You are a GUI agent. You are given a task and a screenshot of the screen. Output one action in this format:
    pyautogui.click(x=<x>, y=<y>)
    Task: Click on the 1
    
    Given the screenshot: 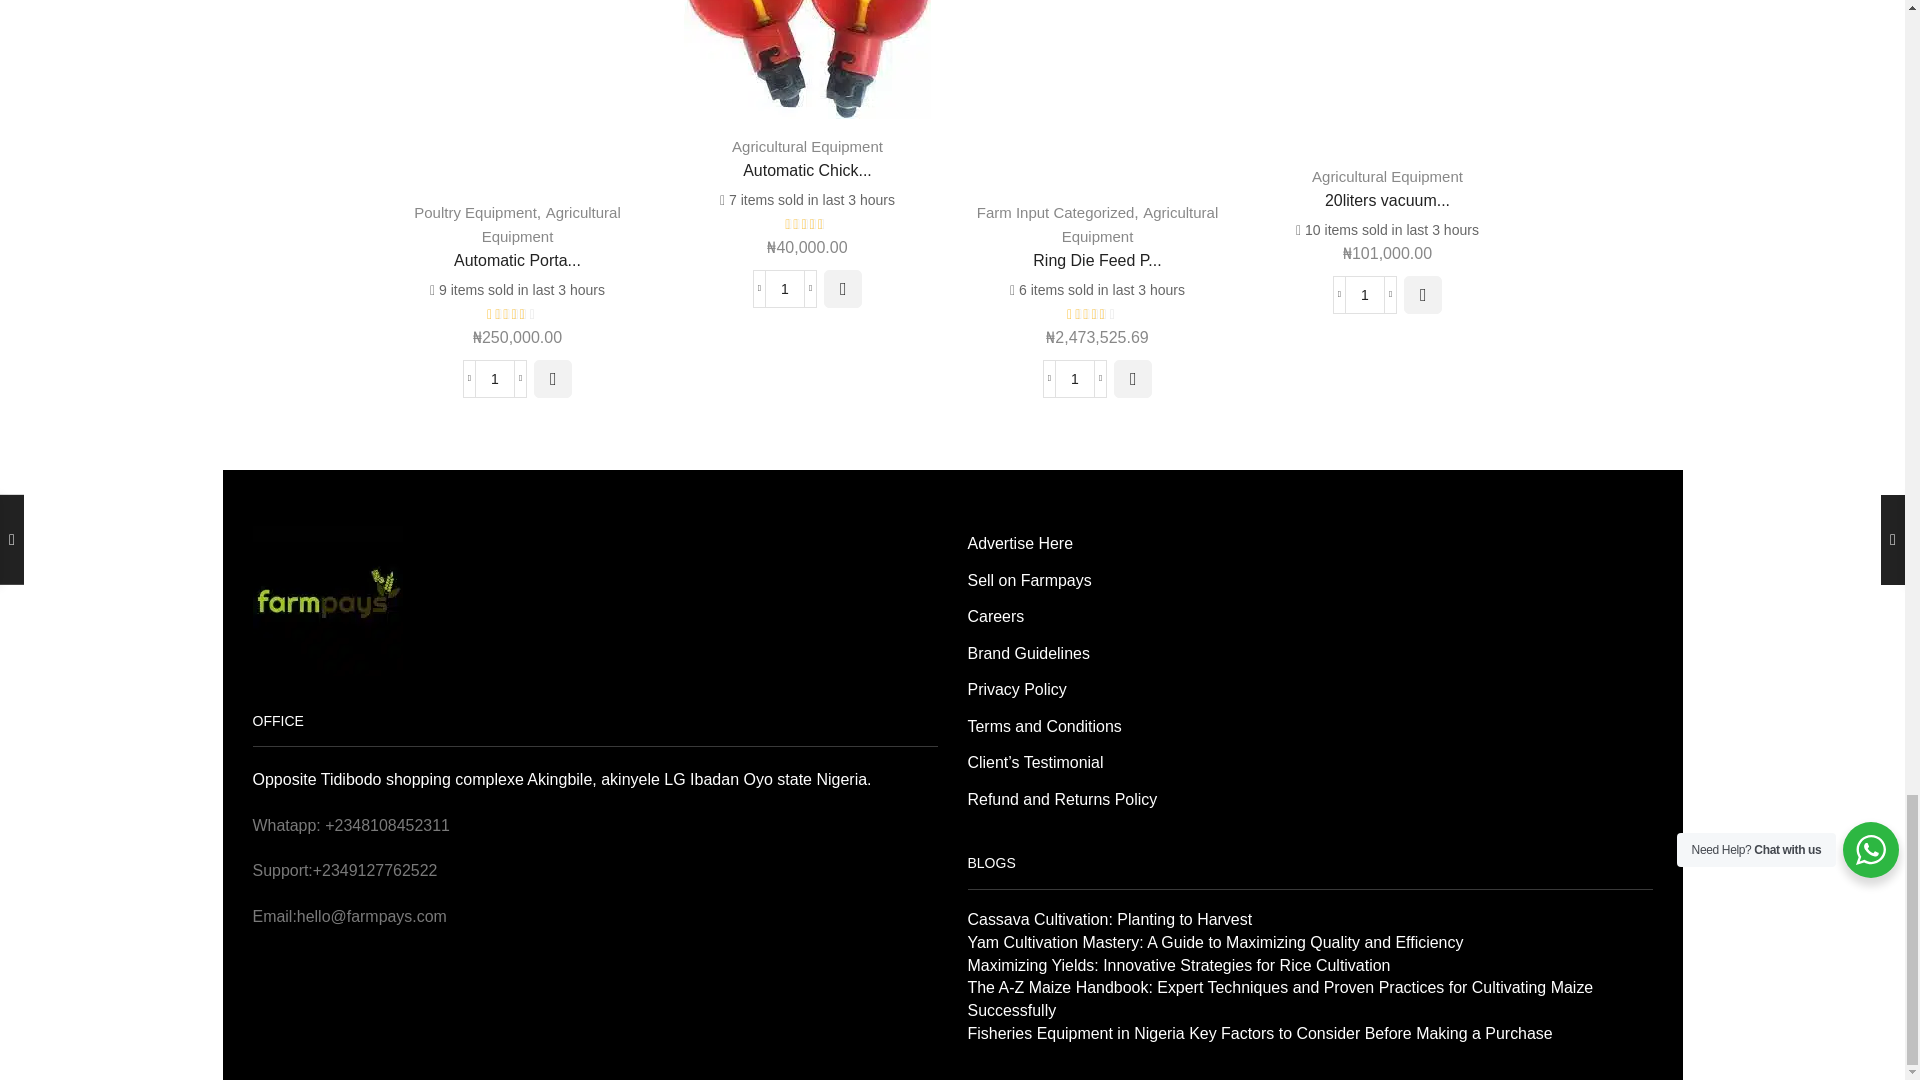 What is the action you would take?
    pyautogui.click(x=1364, y=295)
    